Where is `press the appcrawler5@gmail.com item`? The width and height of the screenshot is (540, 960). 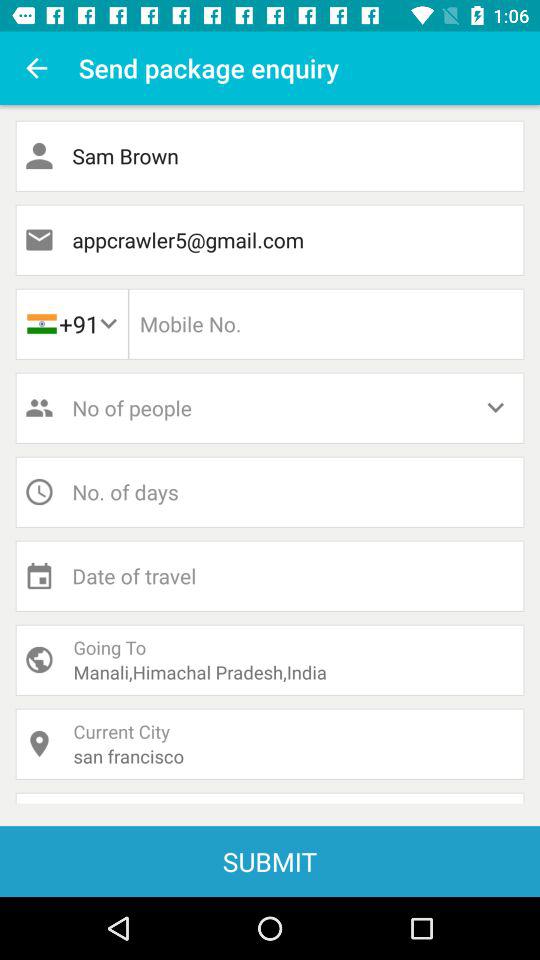
press the appcrawler5@gmail.com item is located at coordinates (270, 240).